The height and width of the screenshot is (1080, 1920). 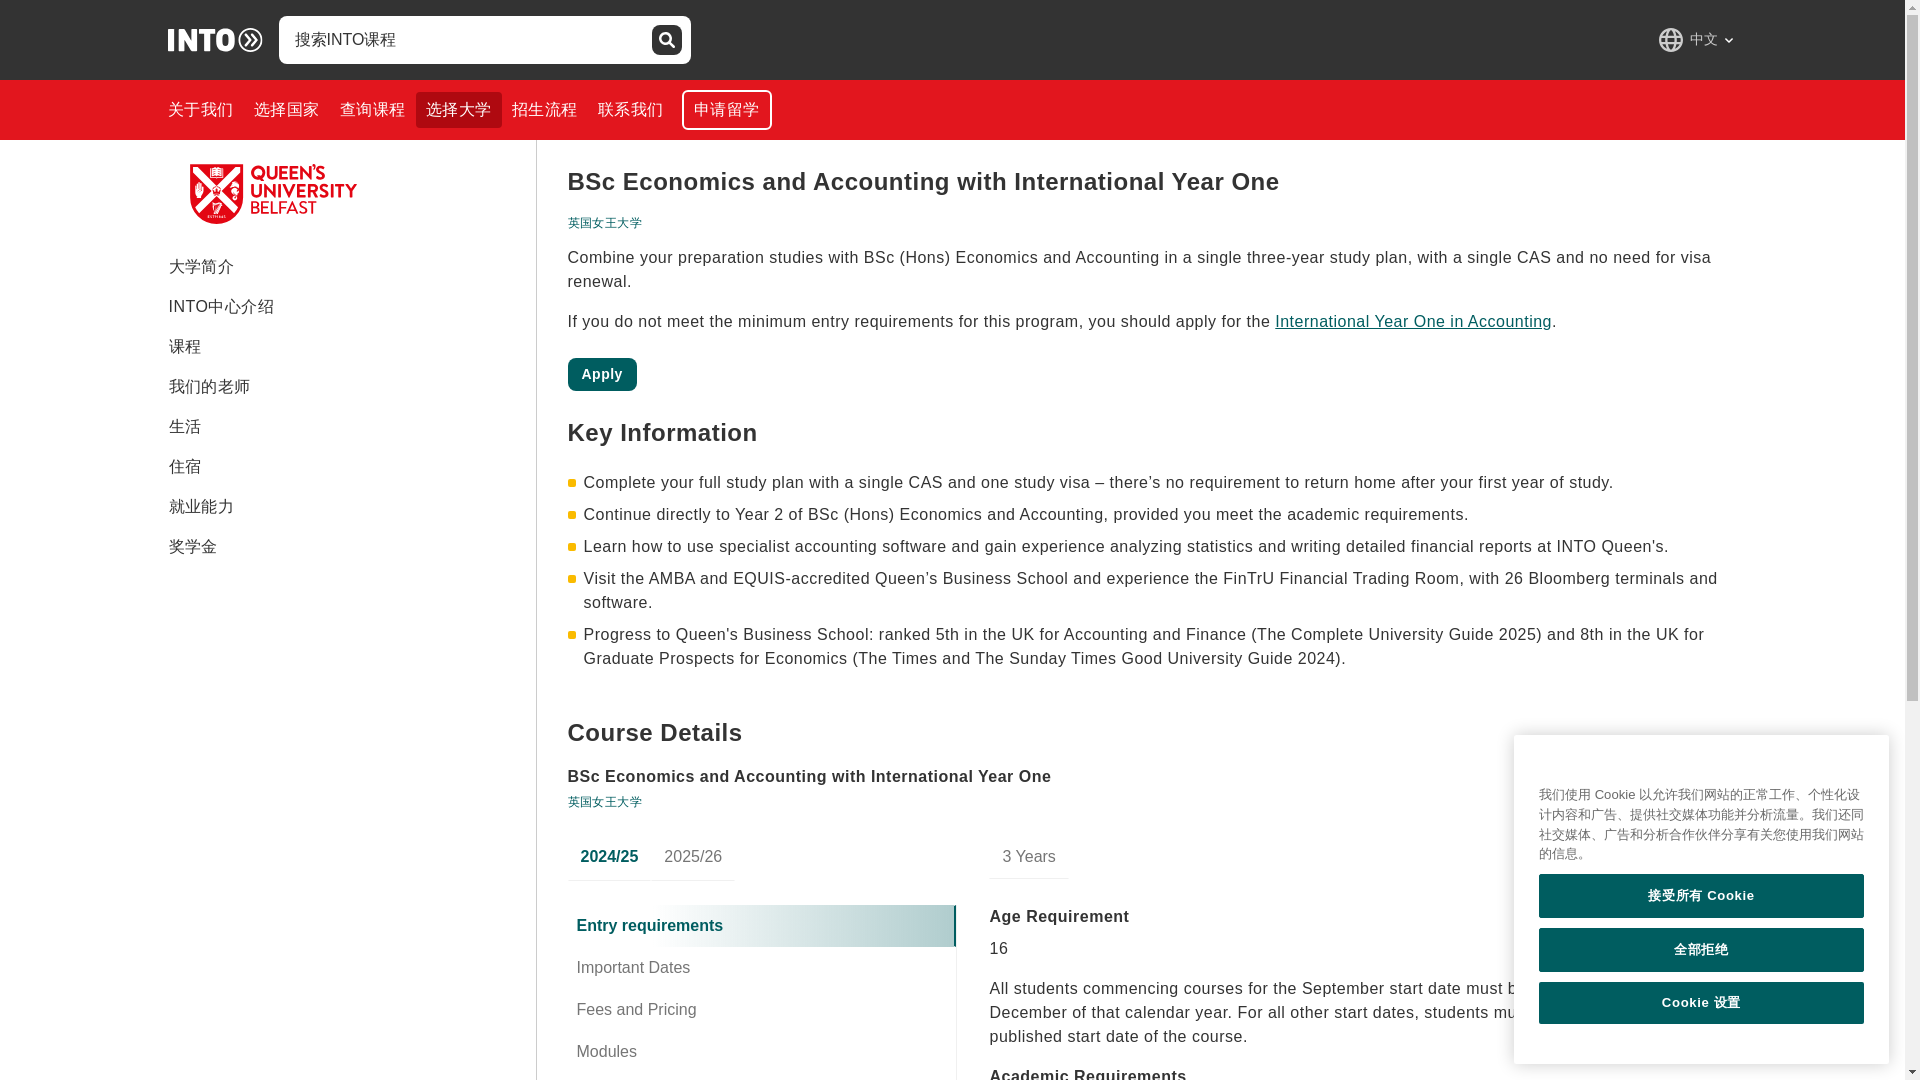 I want to click on International Year One in Accounting, so click(x=1412, y=322).